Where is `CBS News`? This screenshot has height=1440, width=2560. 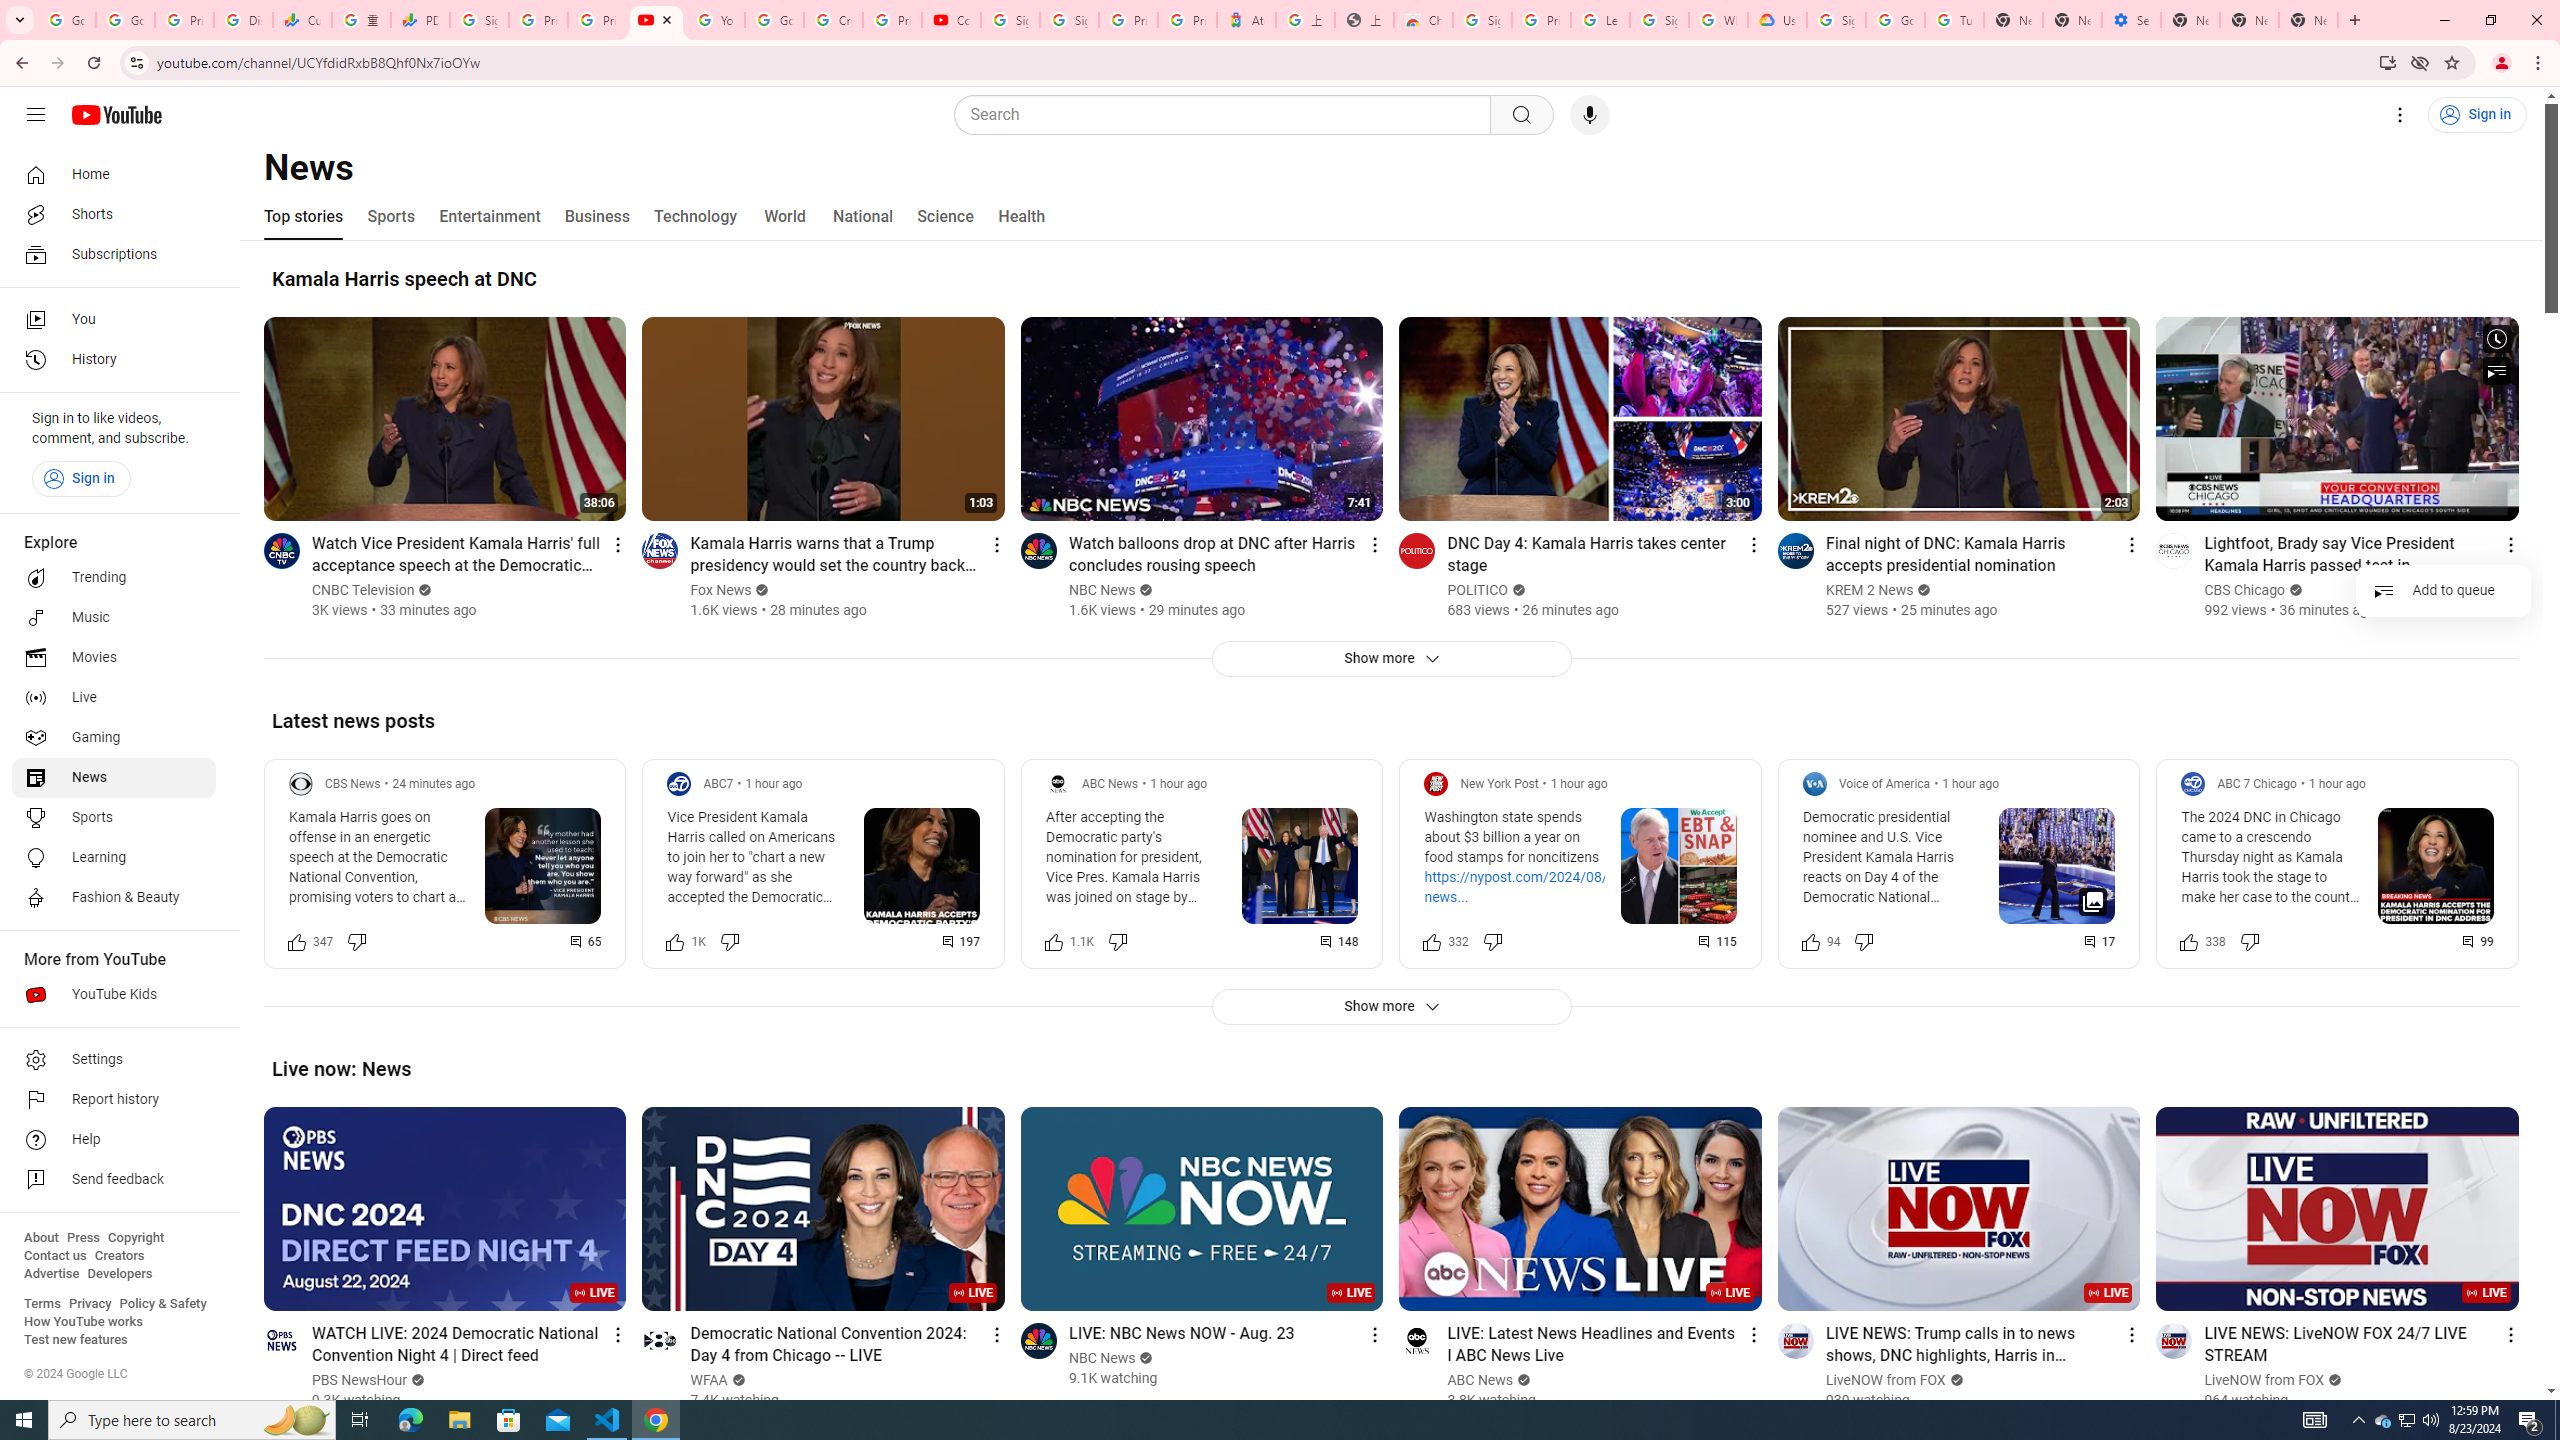
CBS News is located at coordinates (353, 784).